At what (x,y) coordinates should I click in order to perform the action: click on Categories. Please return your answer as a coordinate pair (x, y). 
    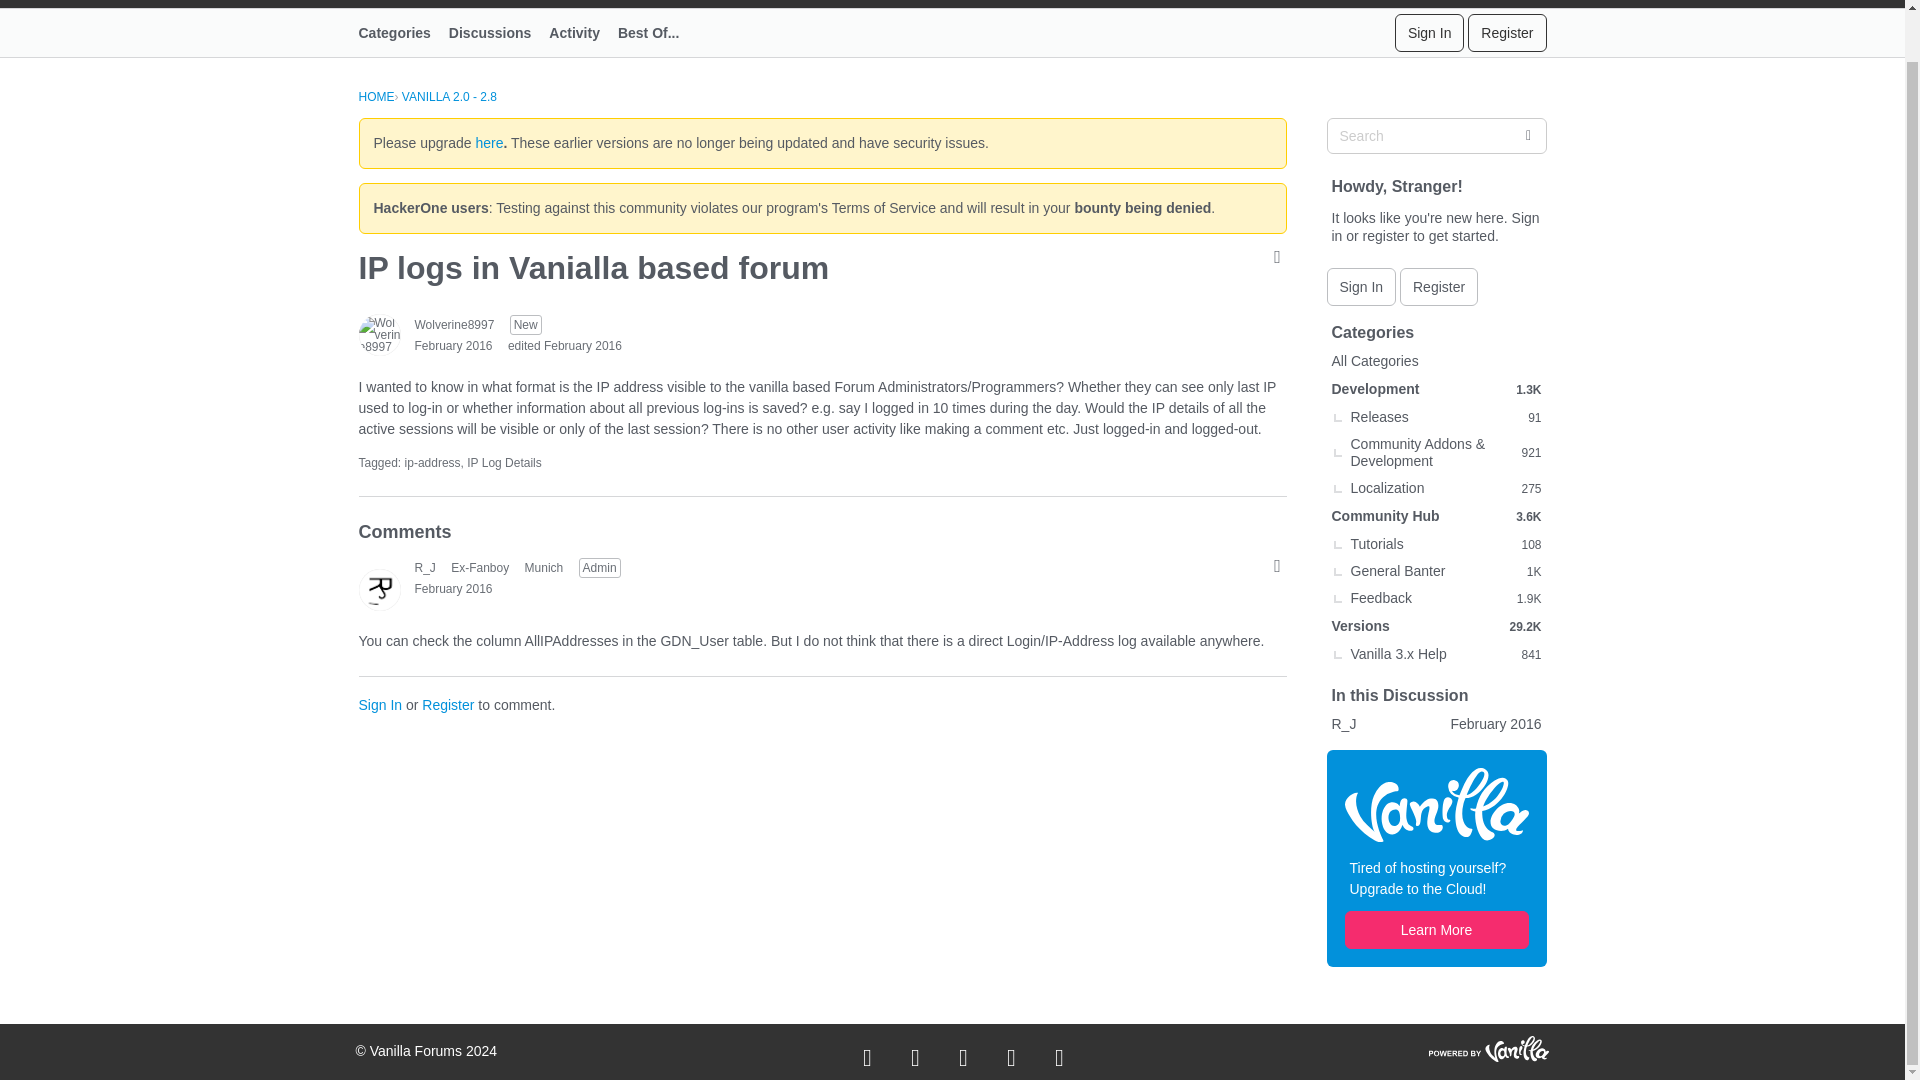
    Looking at the image, I should click on (402, 32).